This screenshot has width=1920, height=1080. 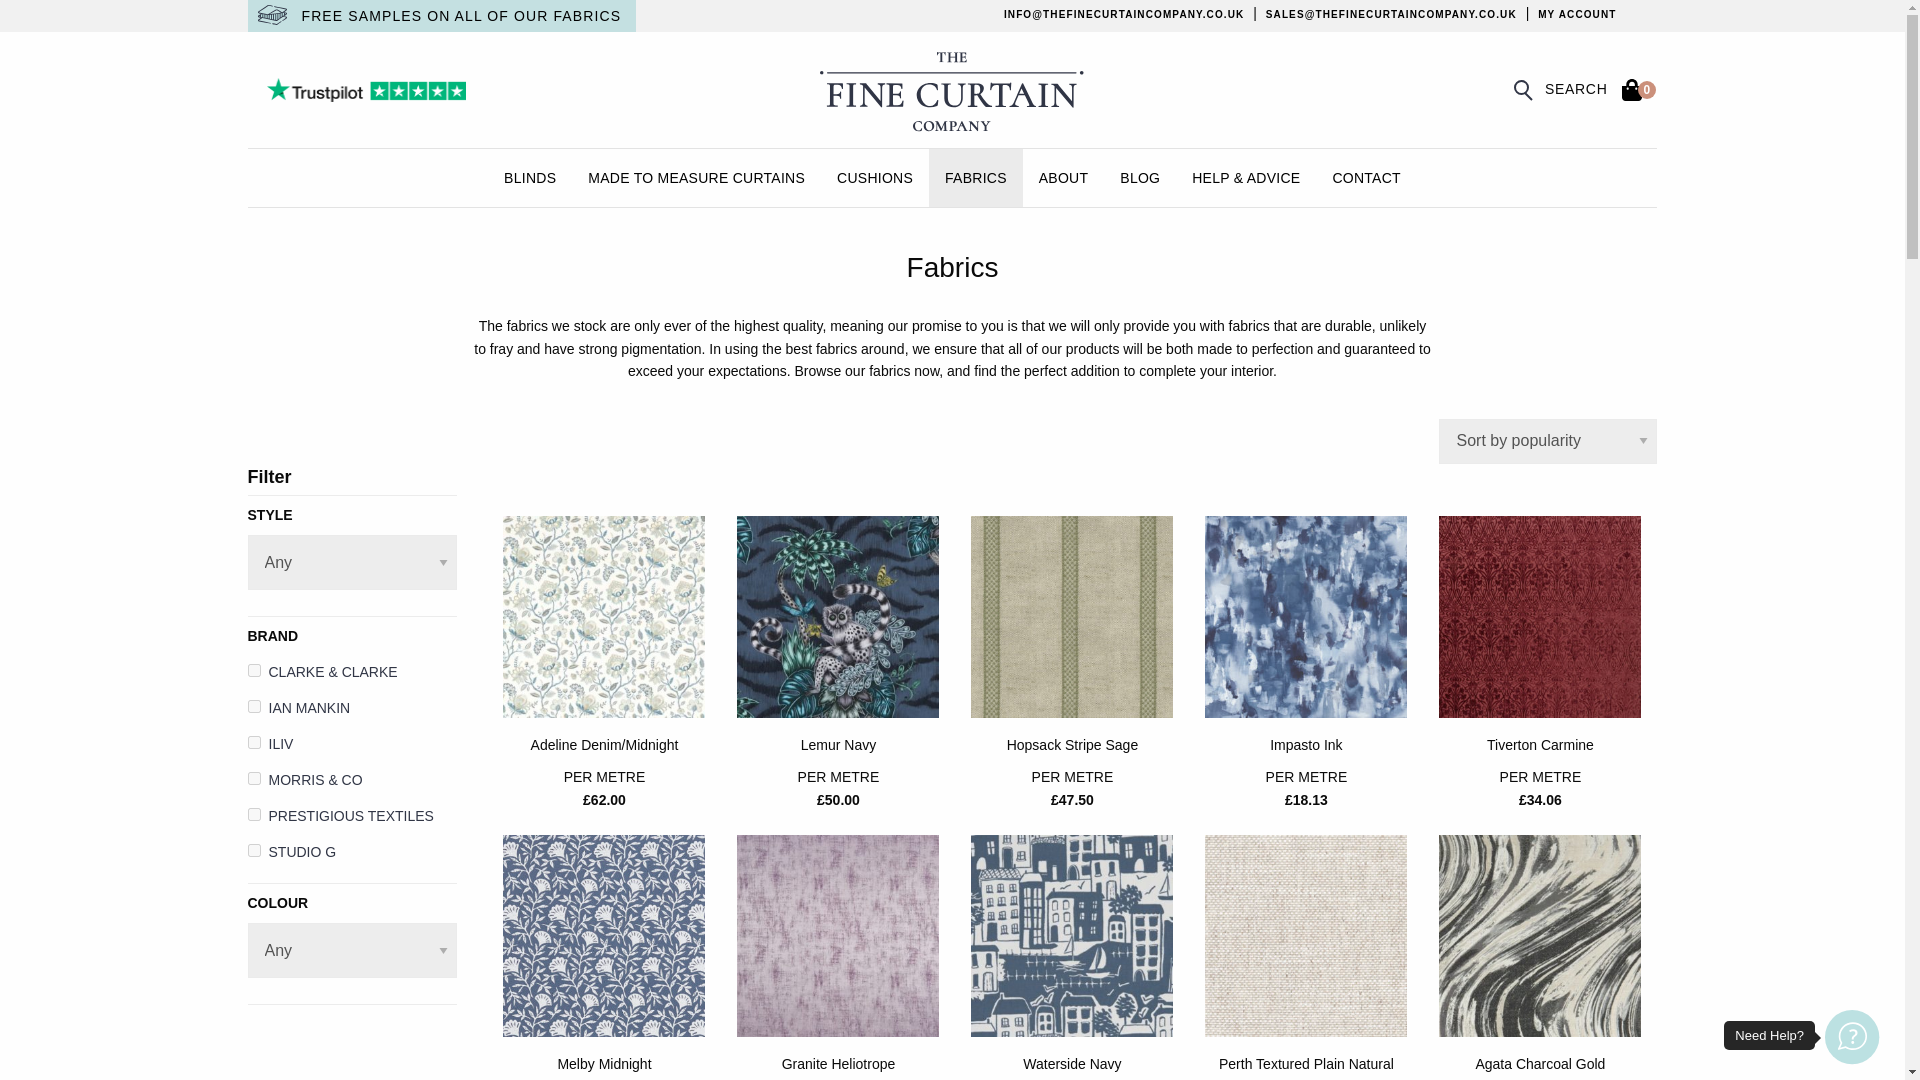 I want to click on MADE TO MEASURE CURTAINS, so click(x=696, y=178).